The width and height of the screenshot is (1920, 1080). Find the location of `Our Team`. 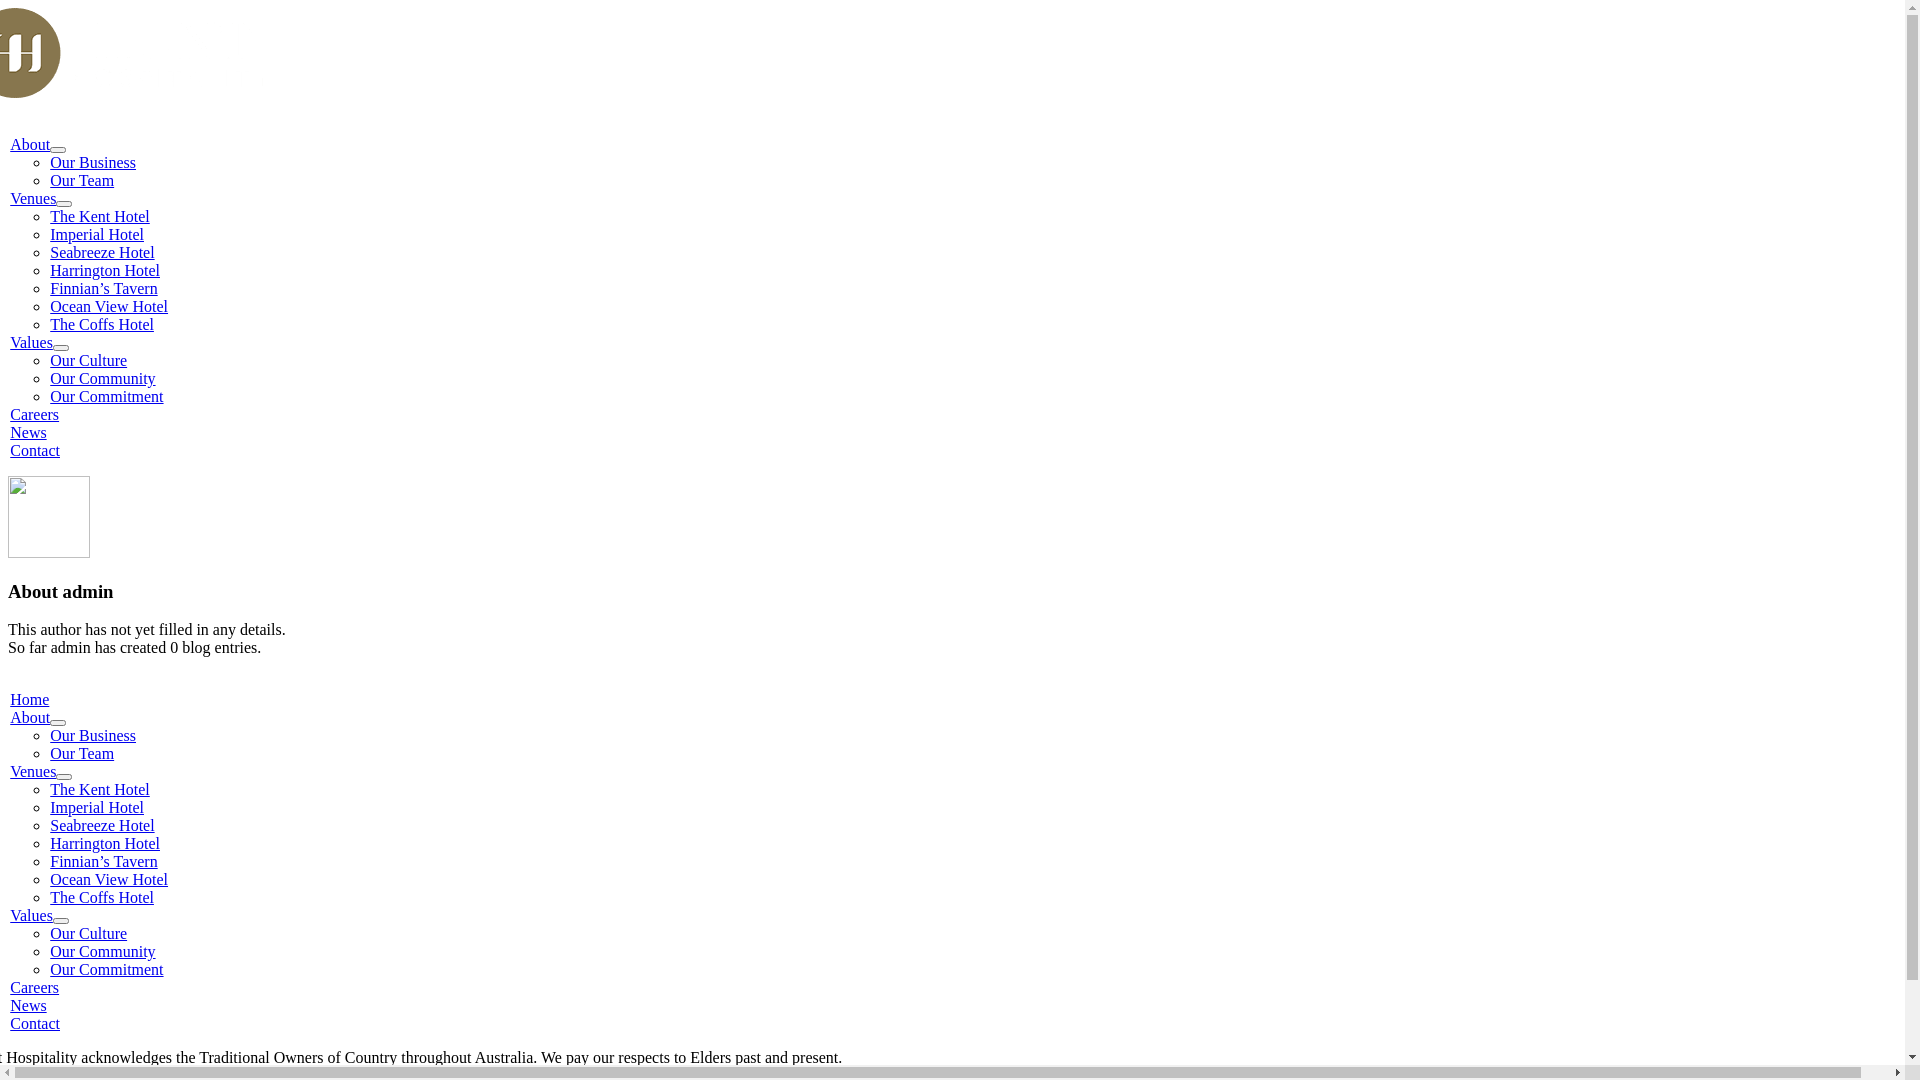

Our Team is located at coordinates (82, 754).